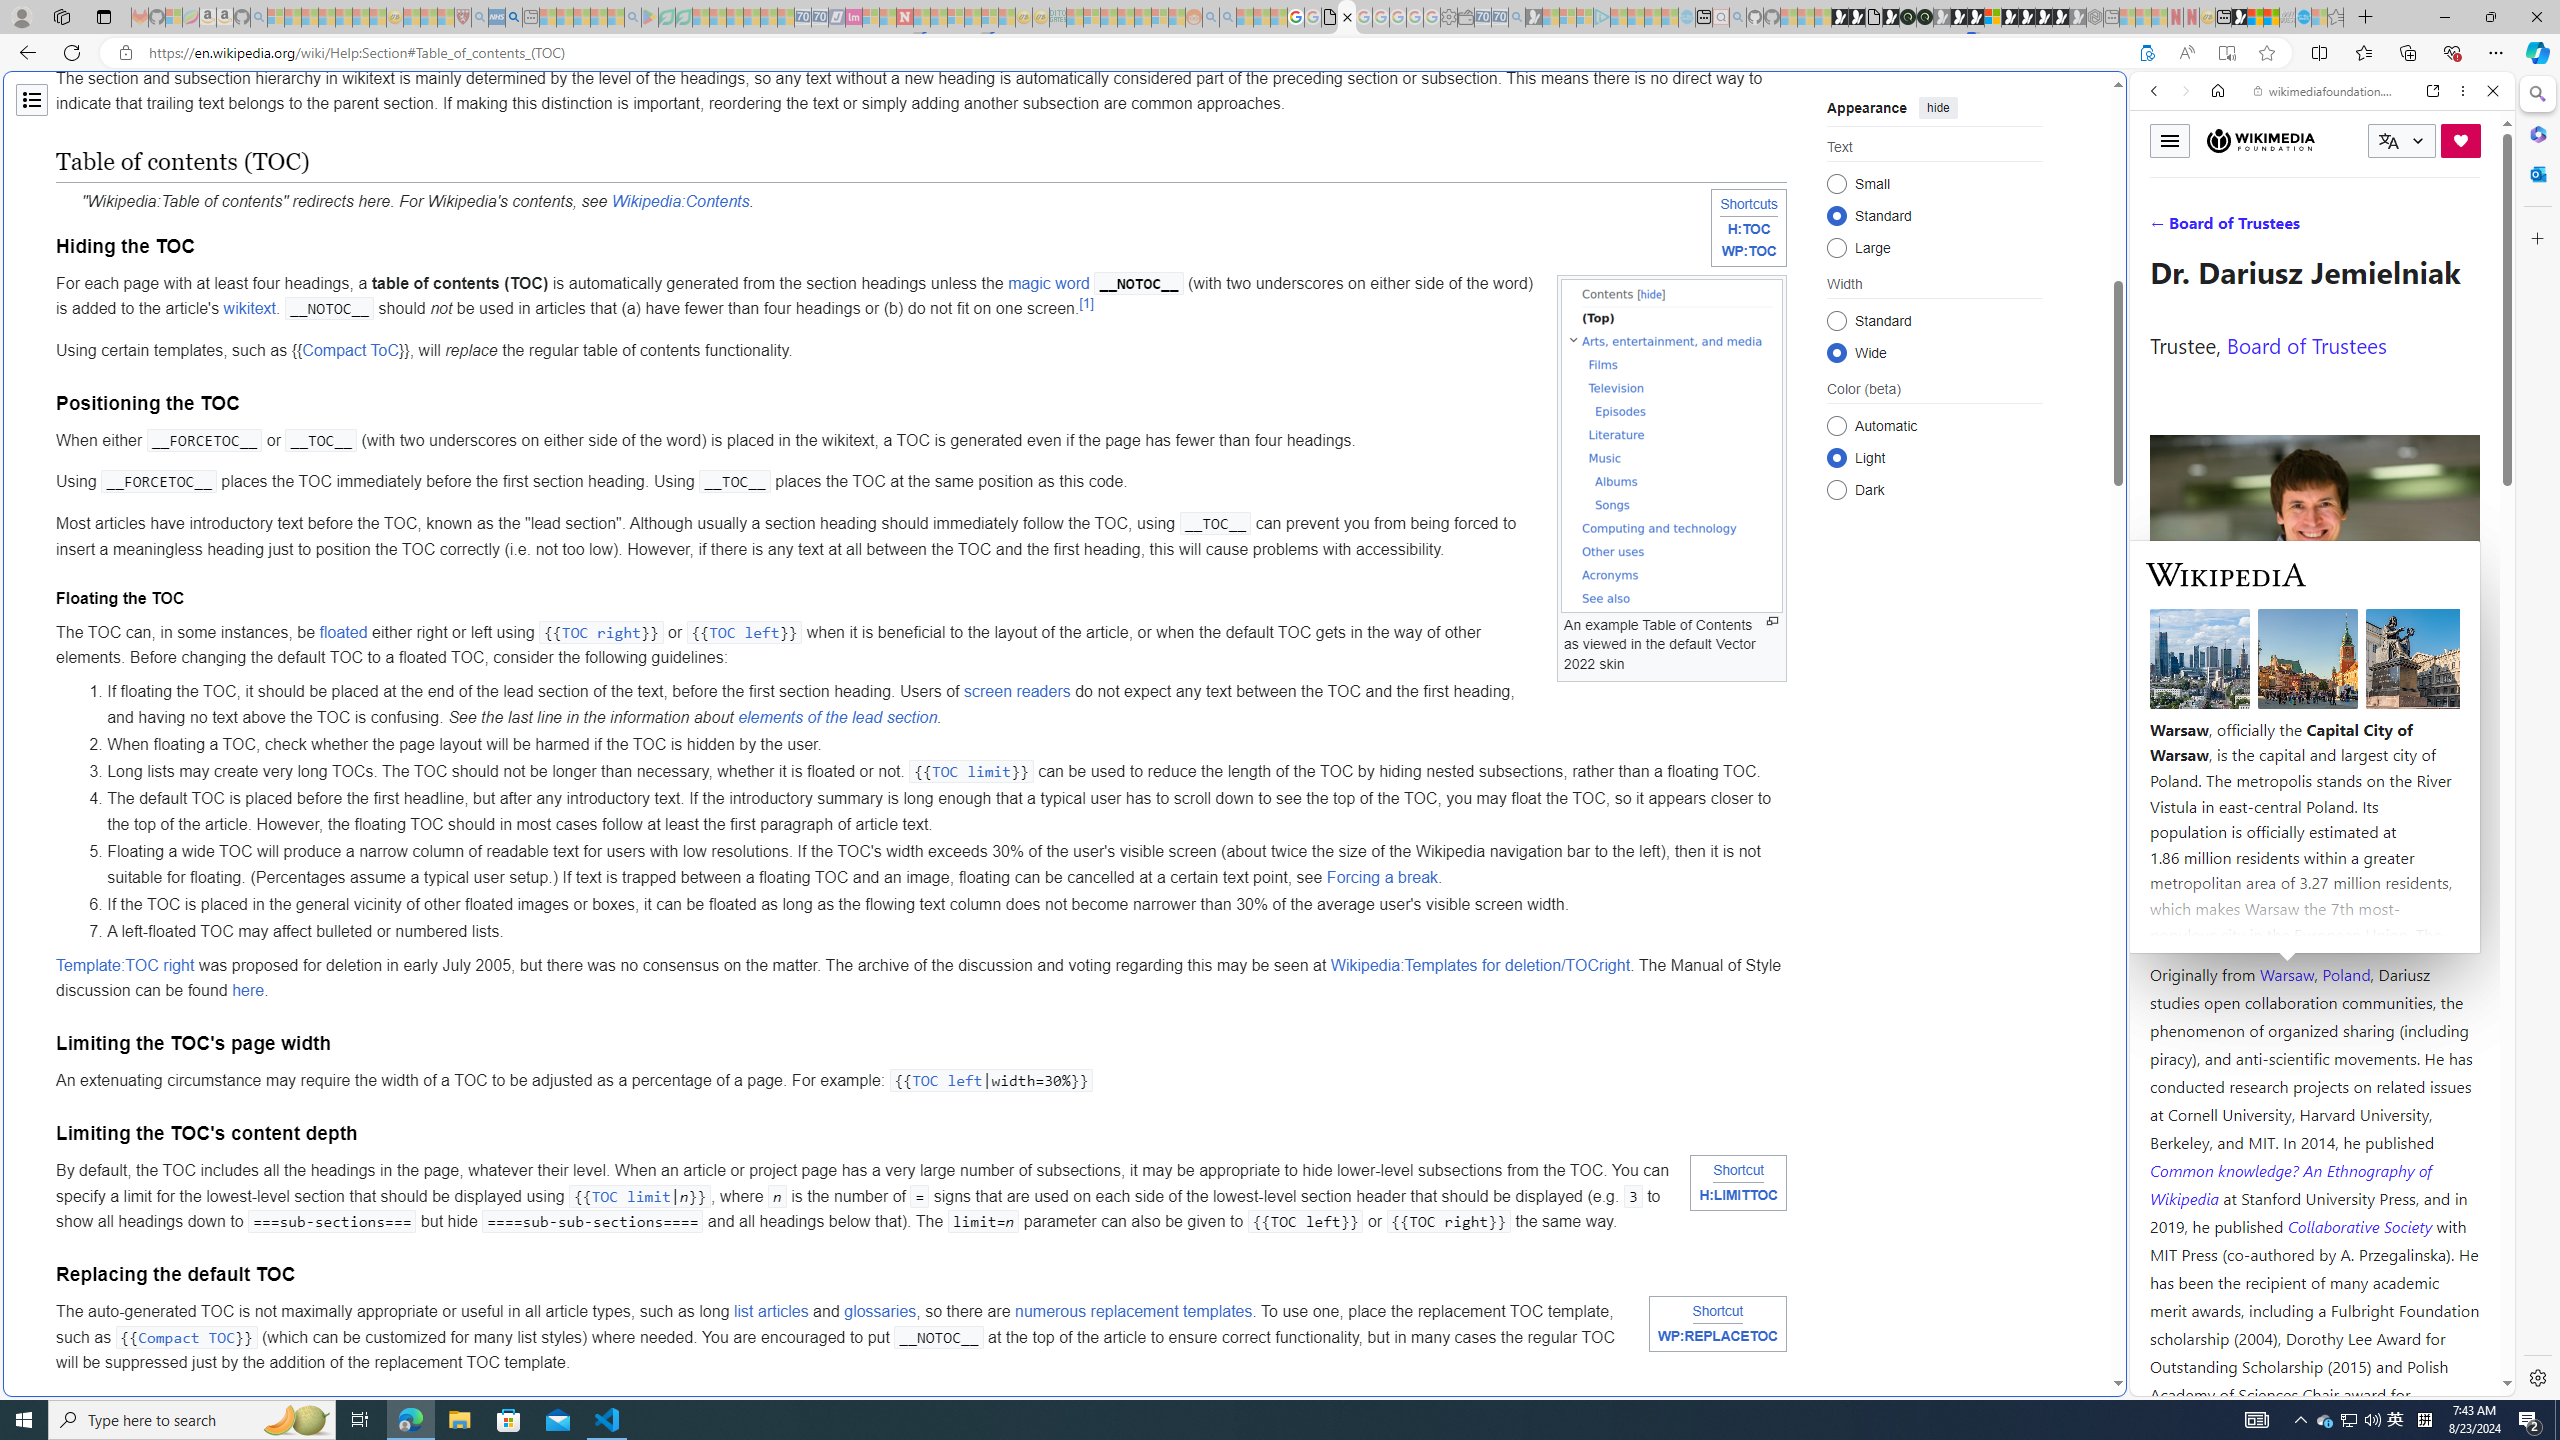  I want to click on Expert Portfolios - Sleeping, so click(1124, 17).